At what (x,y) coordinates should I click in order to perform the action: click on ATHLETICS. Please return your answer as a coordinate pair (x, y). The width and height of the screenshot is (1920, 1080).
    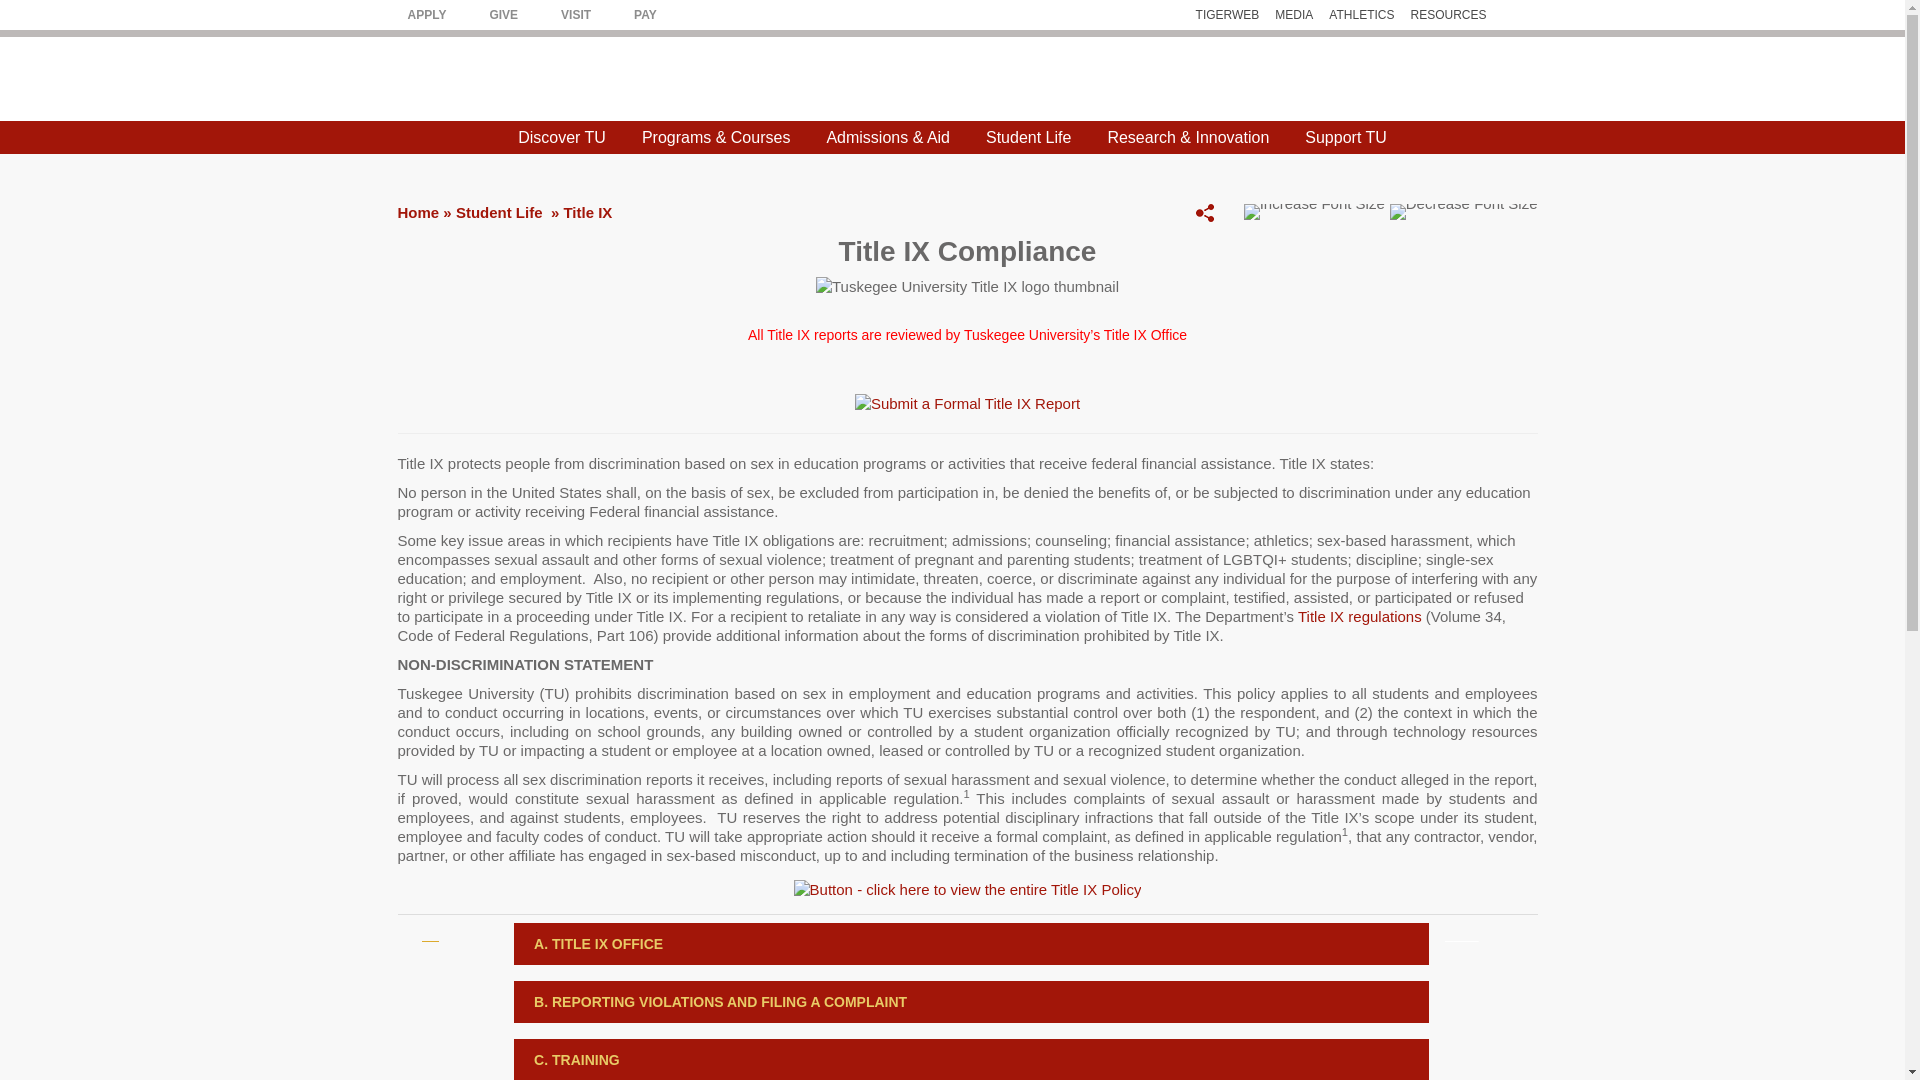
    Looking at the image, I should click on (1360, 14).